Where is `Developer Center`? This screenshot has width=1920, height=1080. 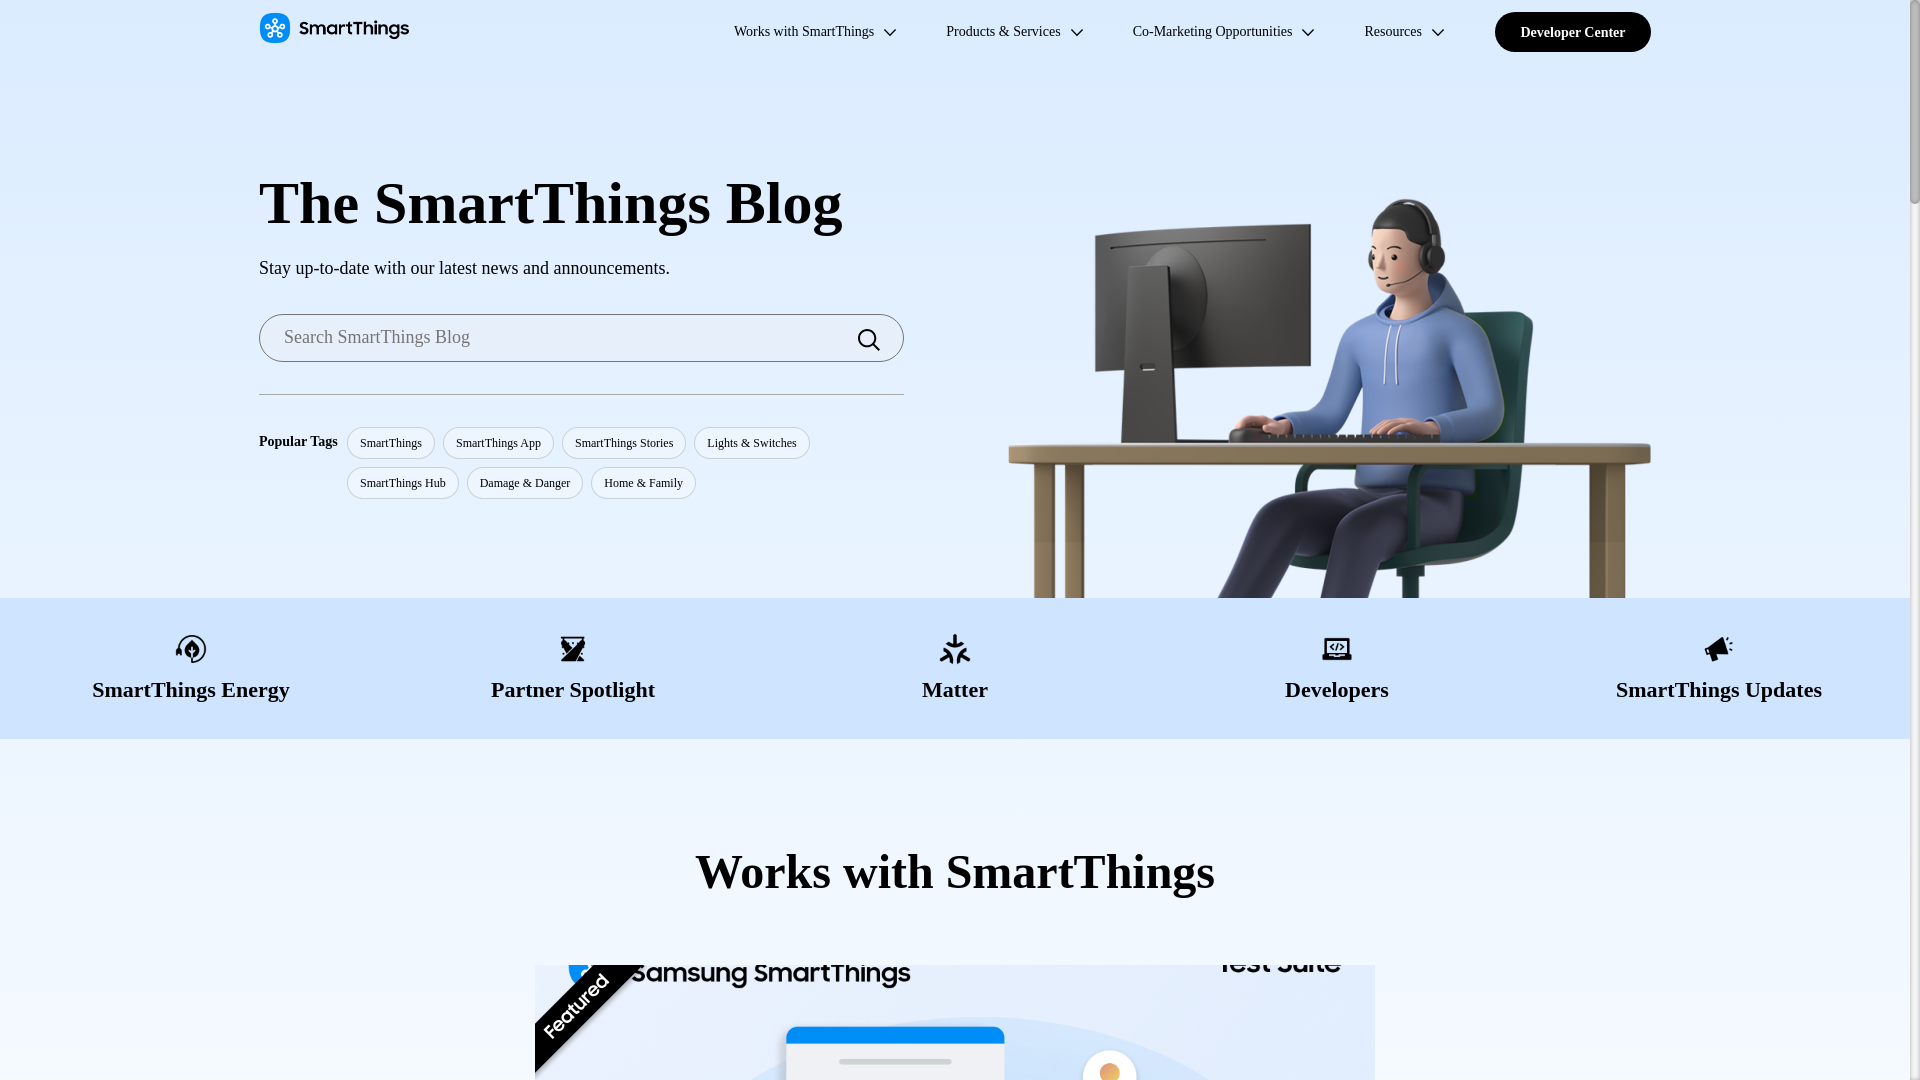
Developer Center is located at coordinates (1573, 31).